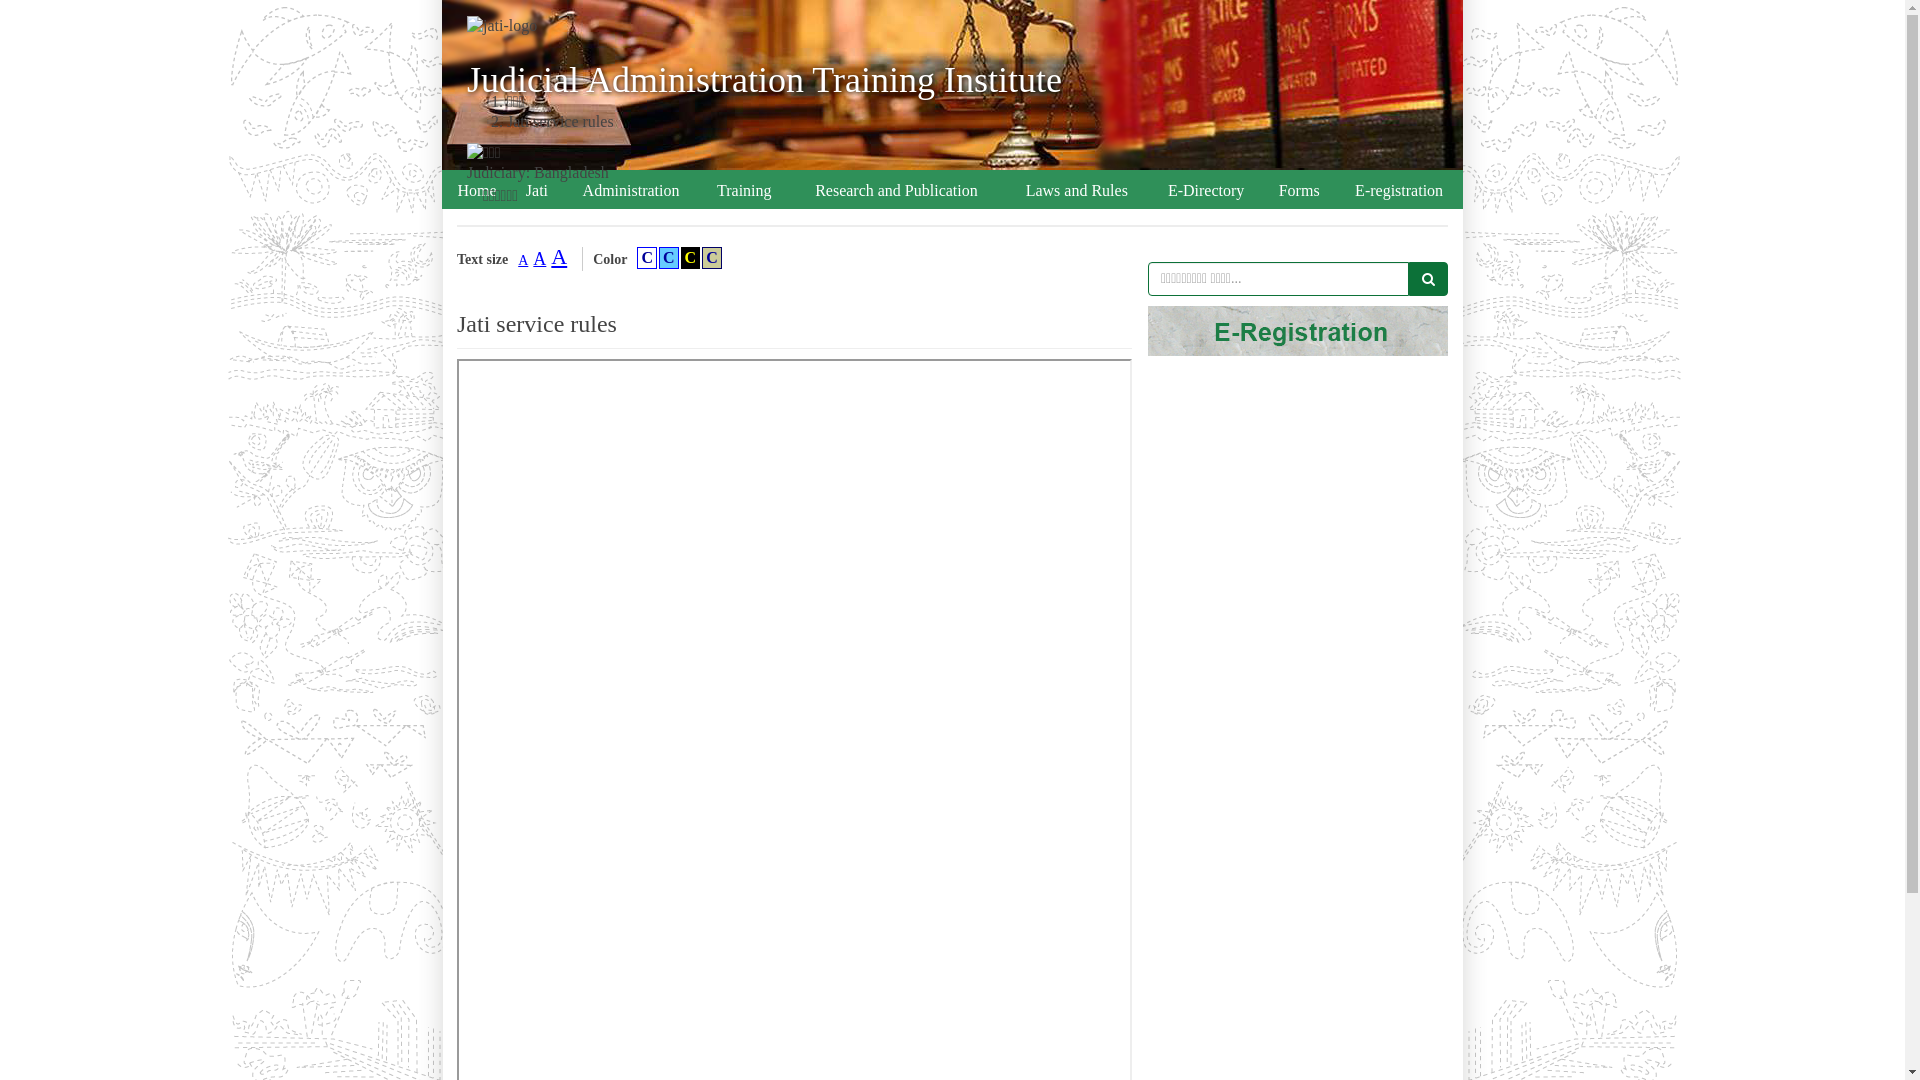 This screenshot has height=1080, width=1920. I want to click on E-registration, so click(1399, 191).